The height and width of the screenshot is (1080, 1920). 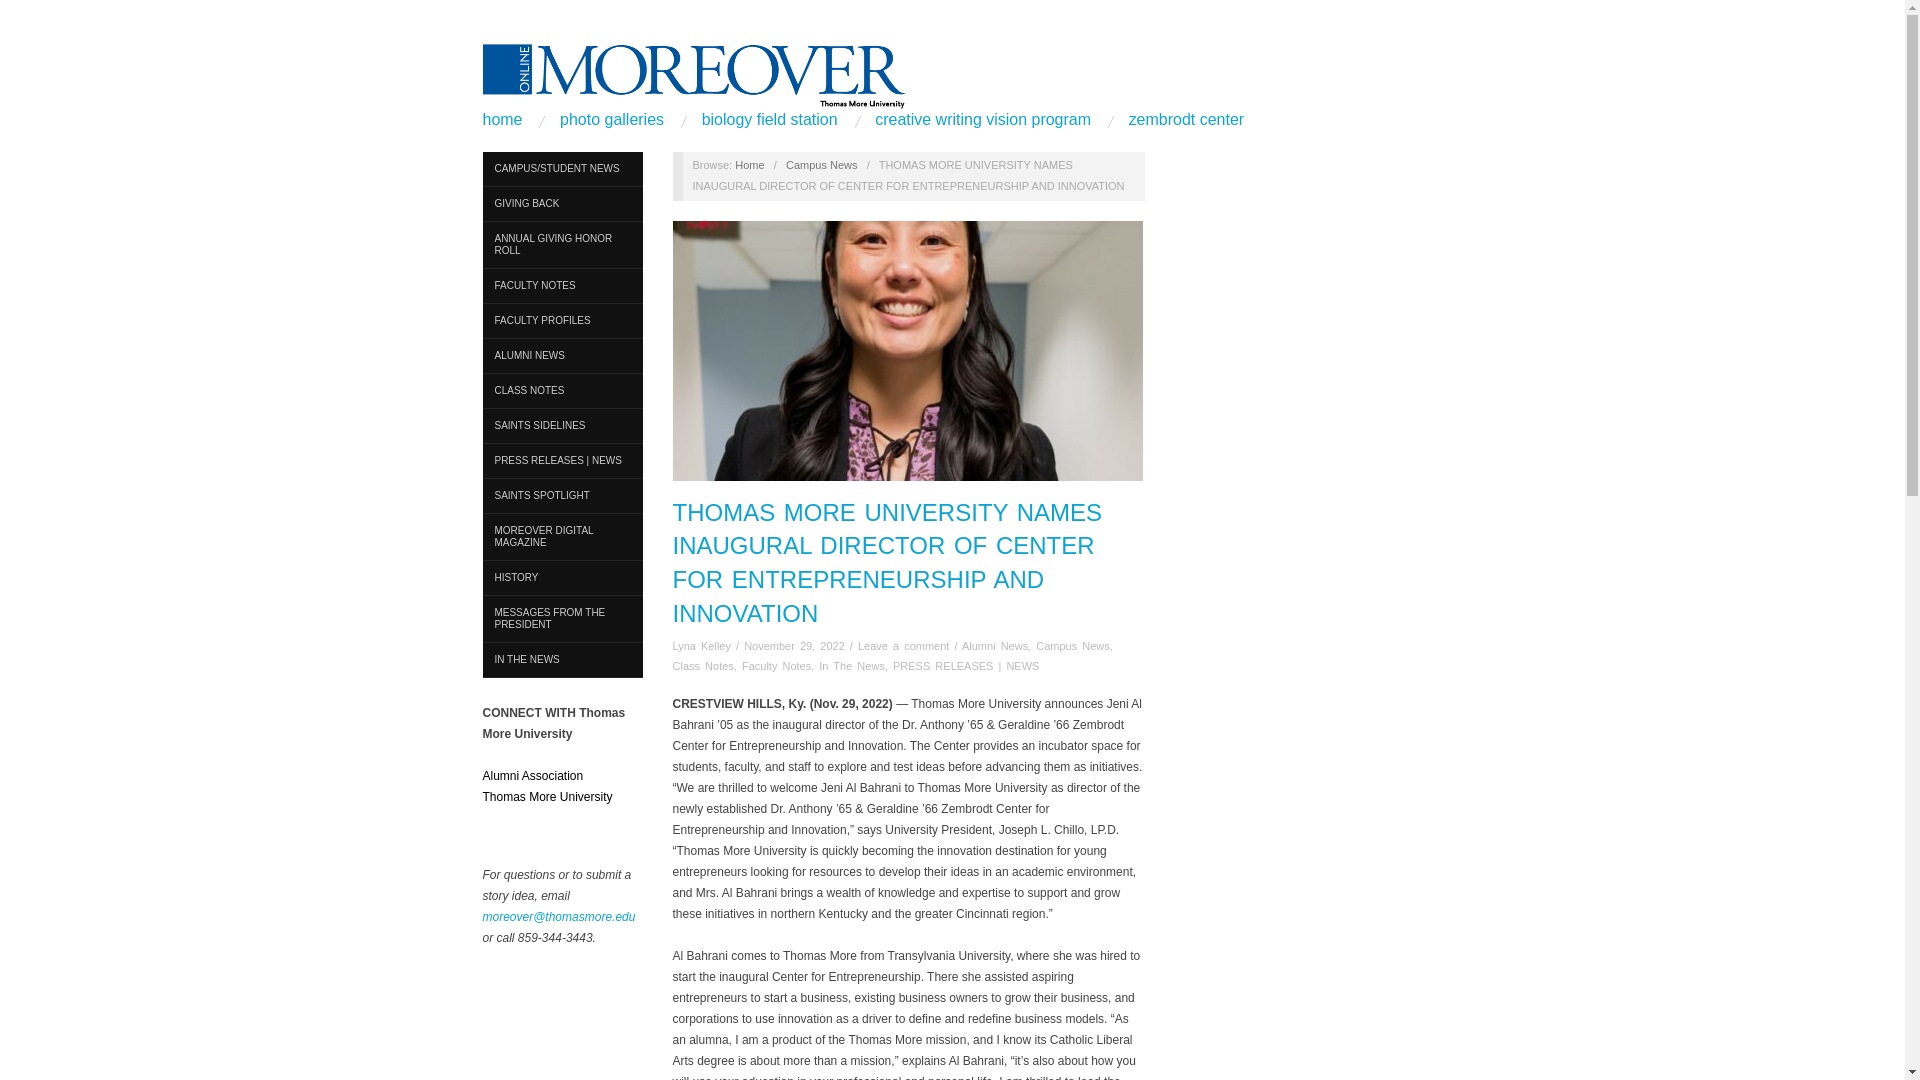 What do you see at coordinates (776, 665) in the screenshot?
I see `Faculty Notes` at bounding box center [776, 665].